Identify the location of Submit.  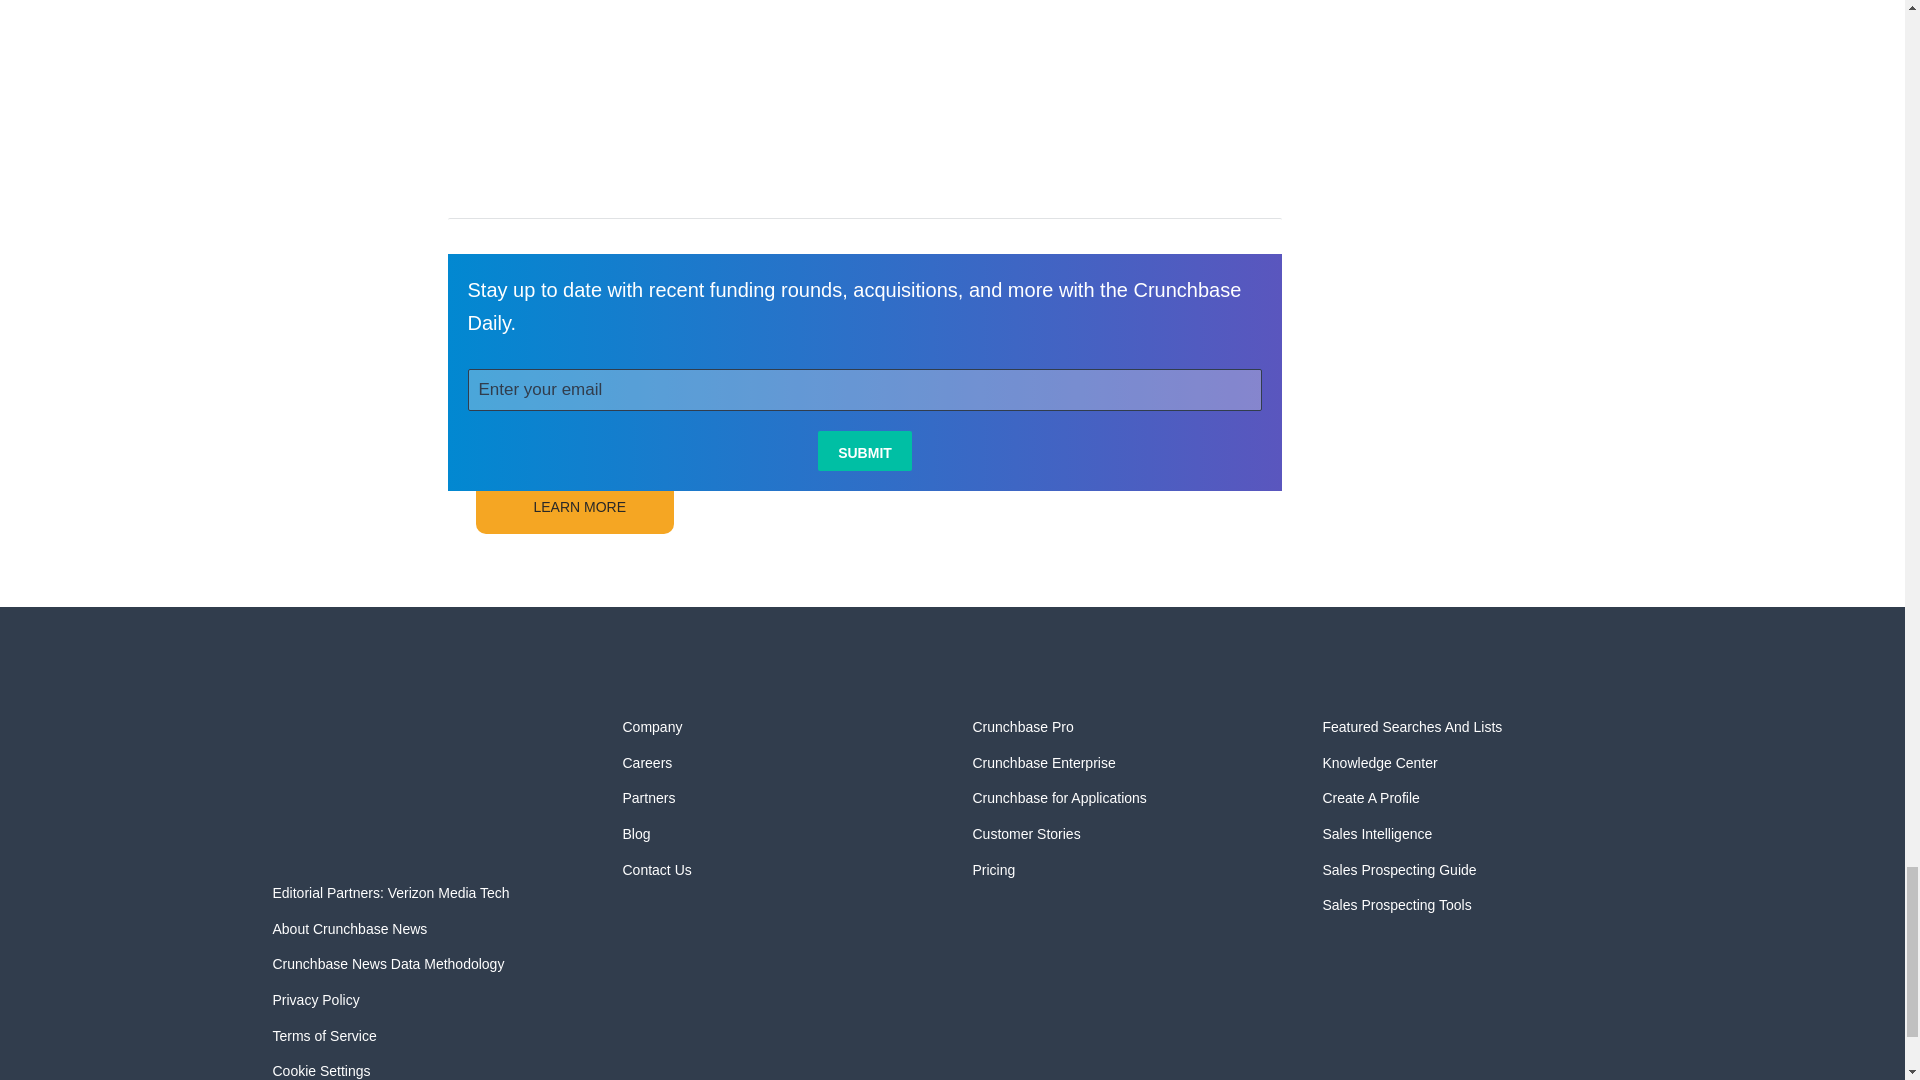
(864, 450).